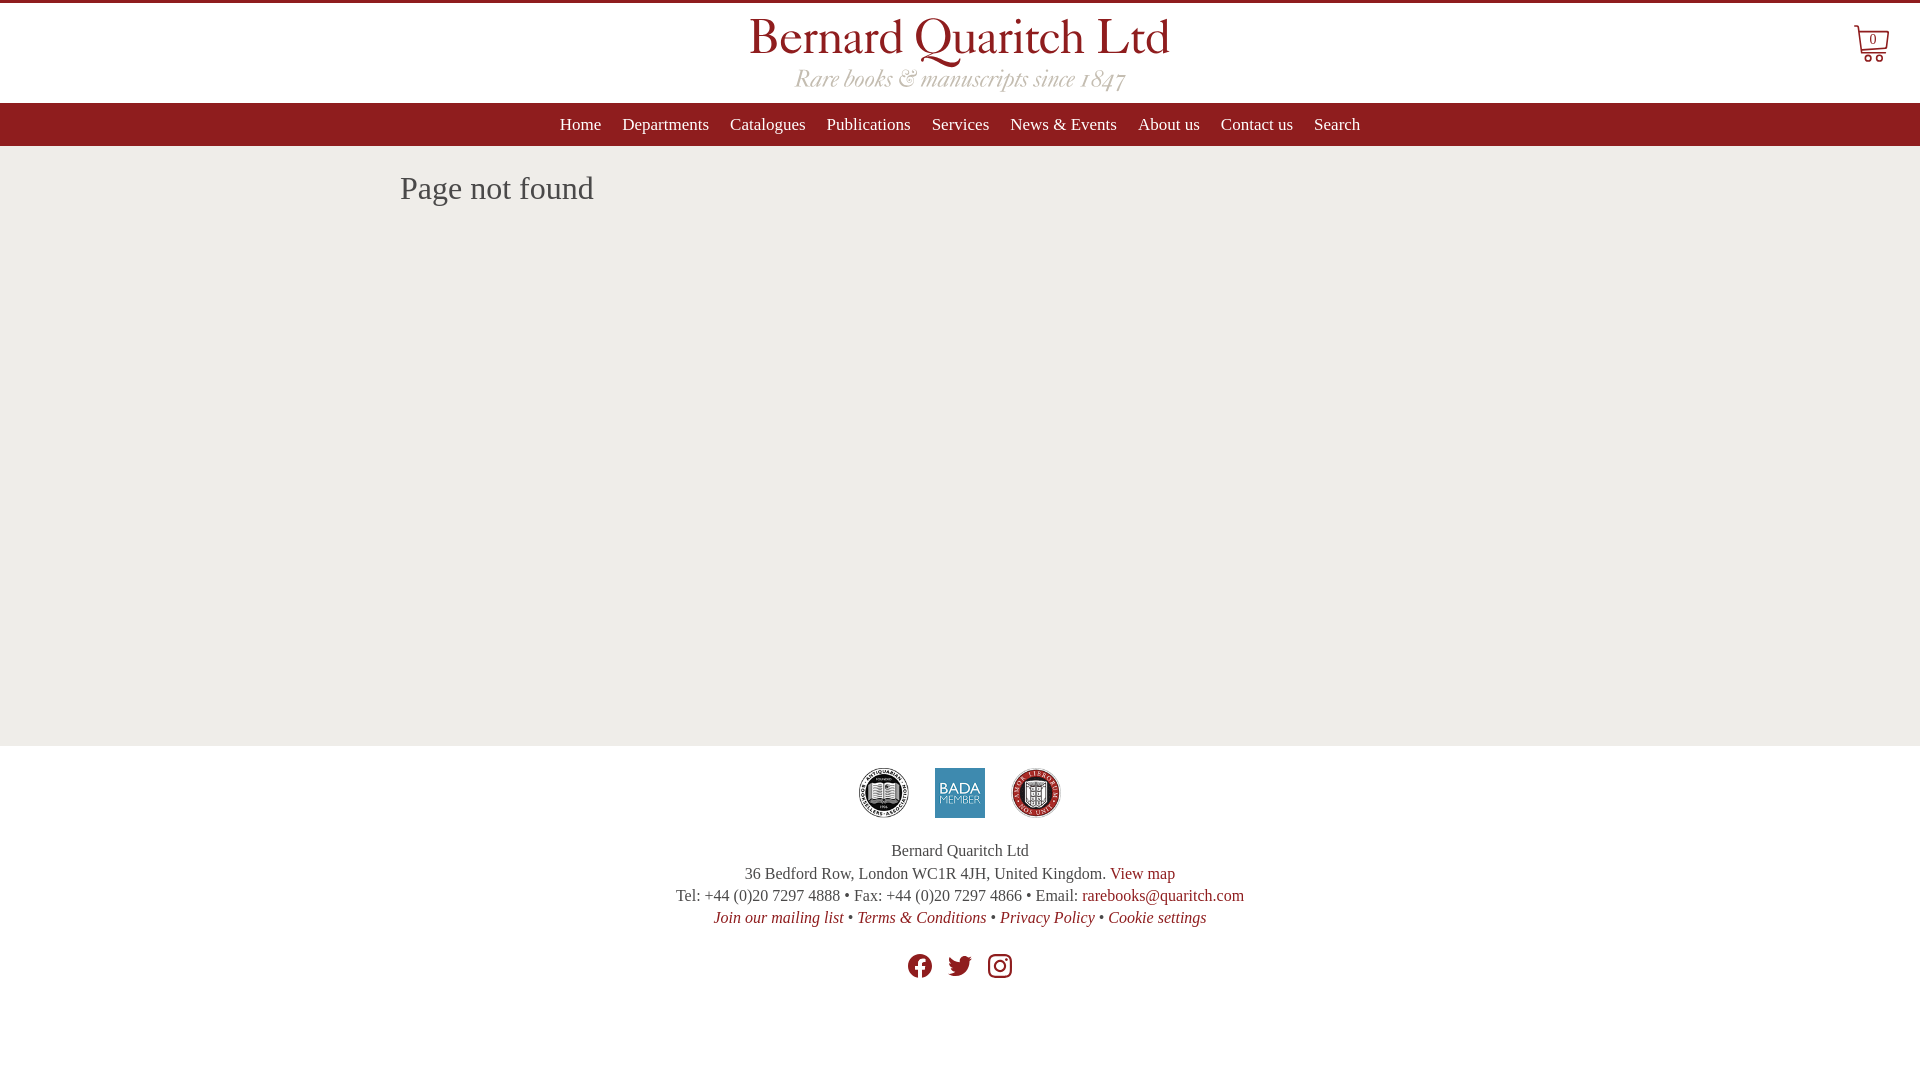 The height and width of the screenshot is (1080, 1920). Describe the element at coordinates (777, 917) in the screenshot. I see `Join our mailing list` at that location.